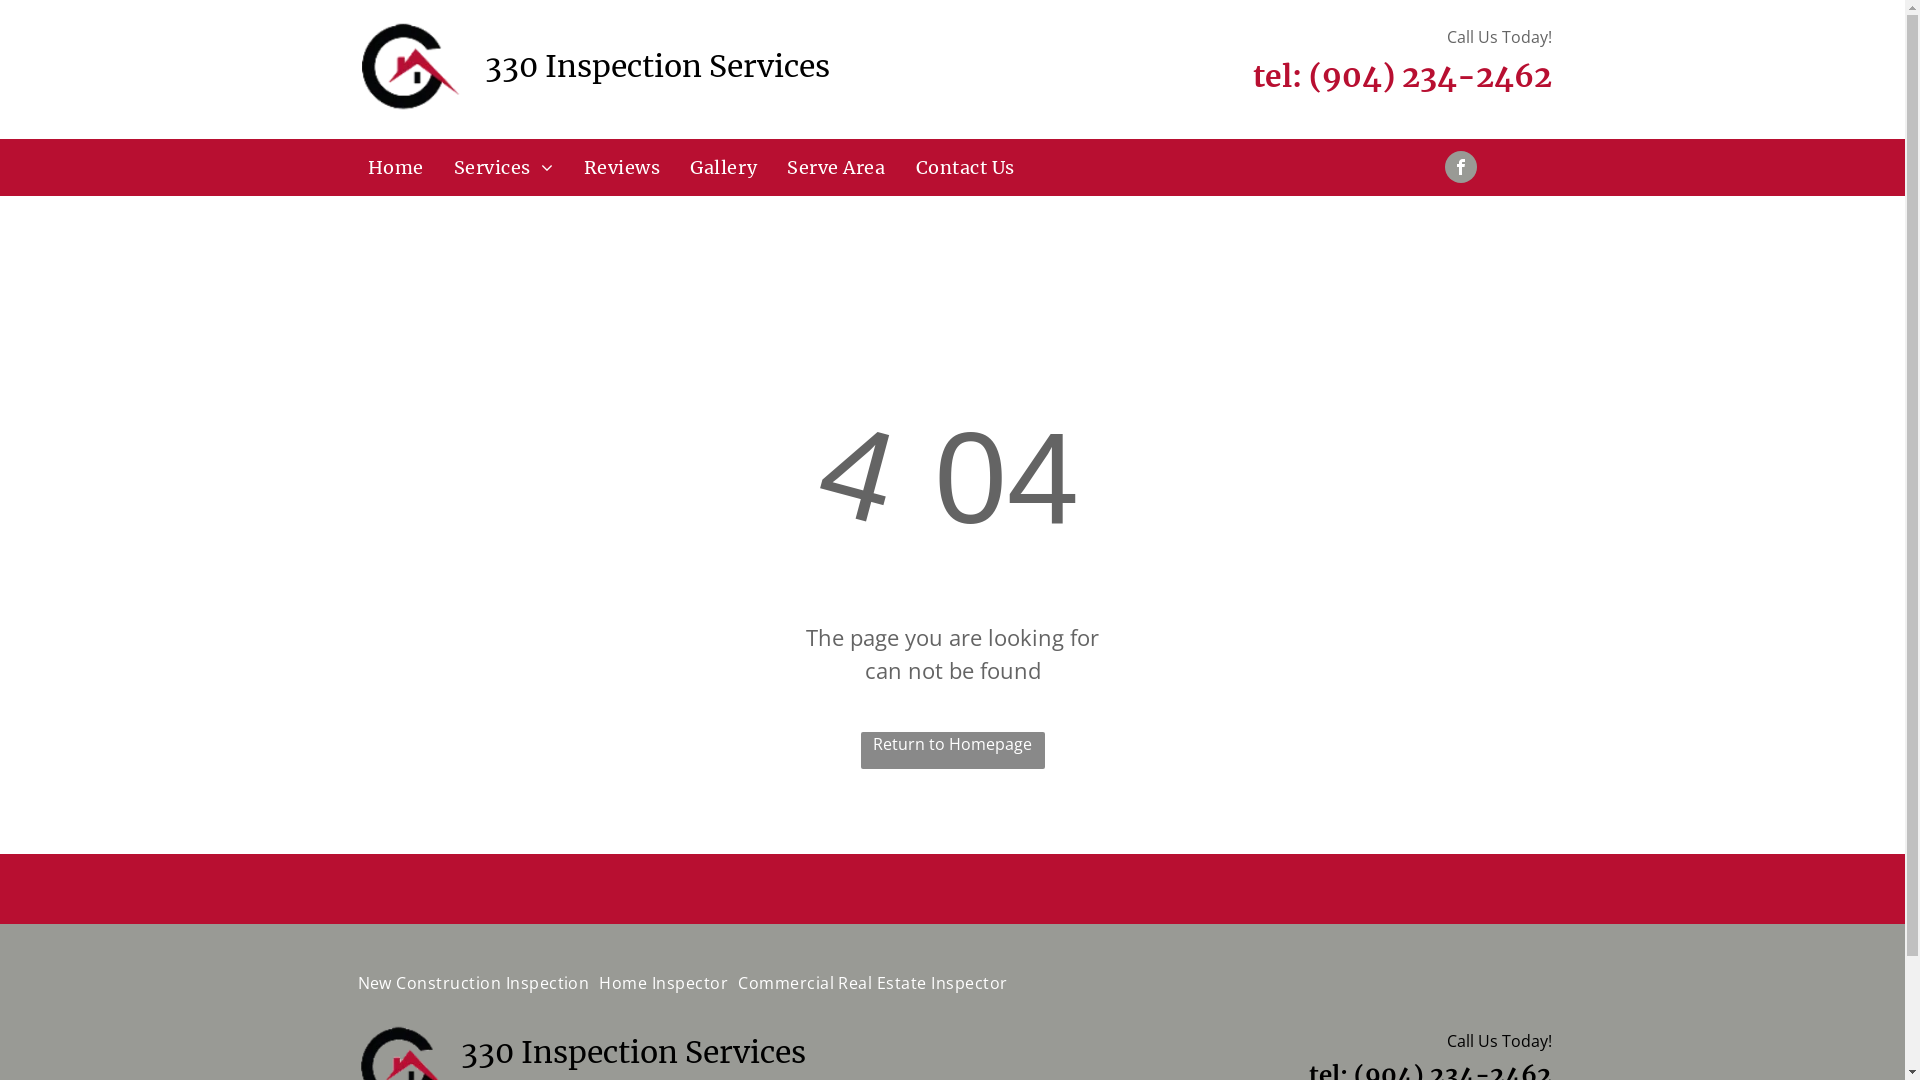 Image resolution: width=1920 pixels, height=1080 pixels. What do you see at coordinates (664, 983) in the screenshot?
I see `Home Inspector` at bounding box center [664, 983].